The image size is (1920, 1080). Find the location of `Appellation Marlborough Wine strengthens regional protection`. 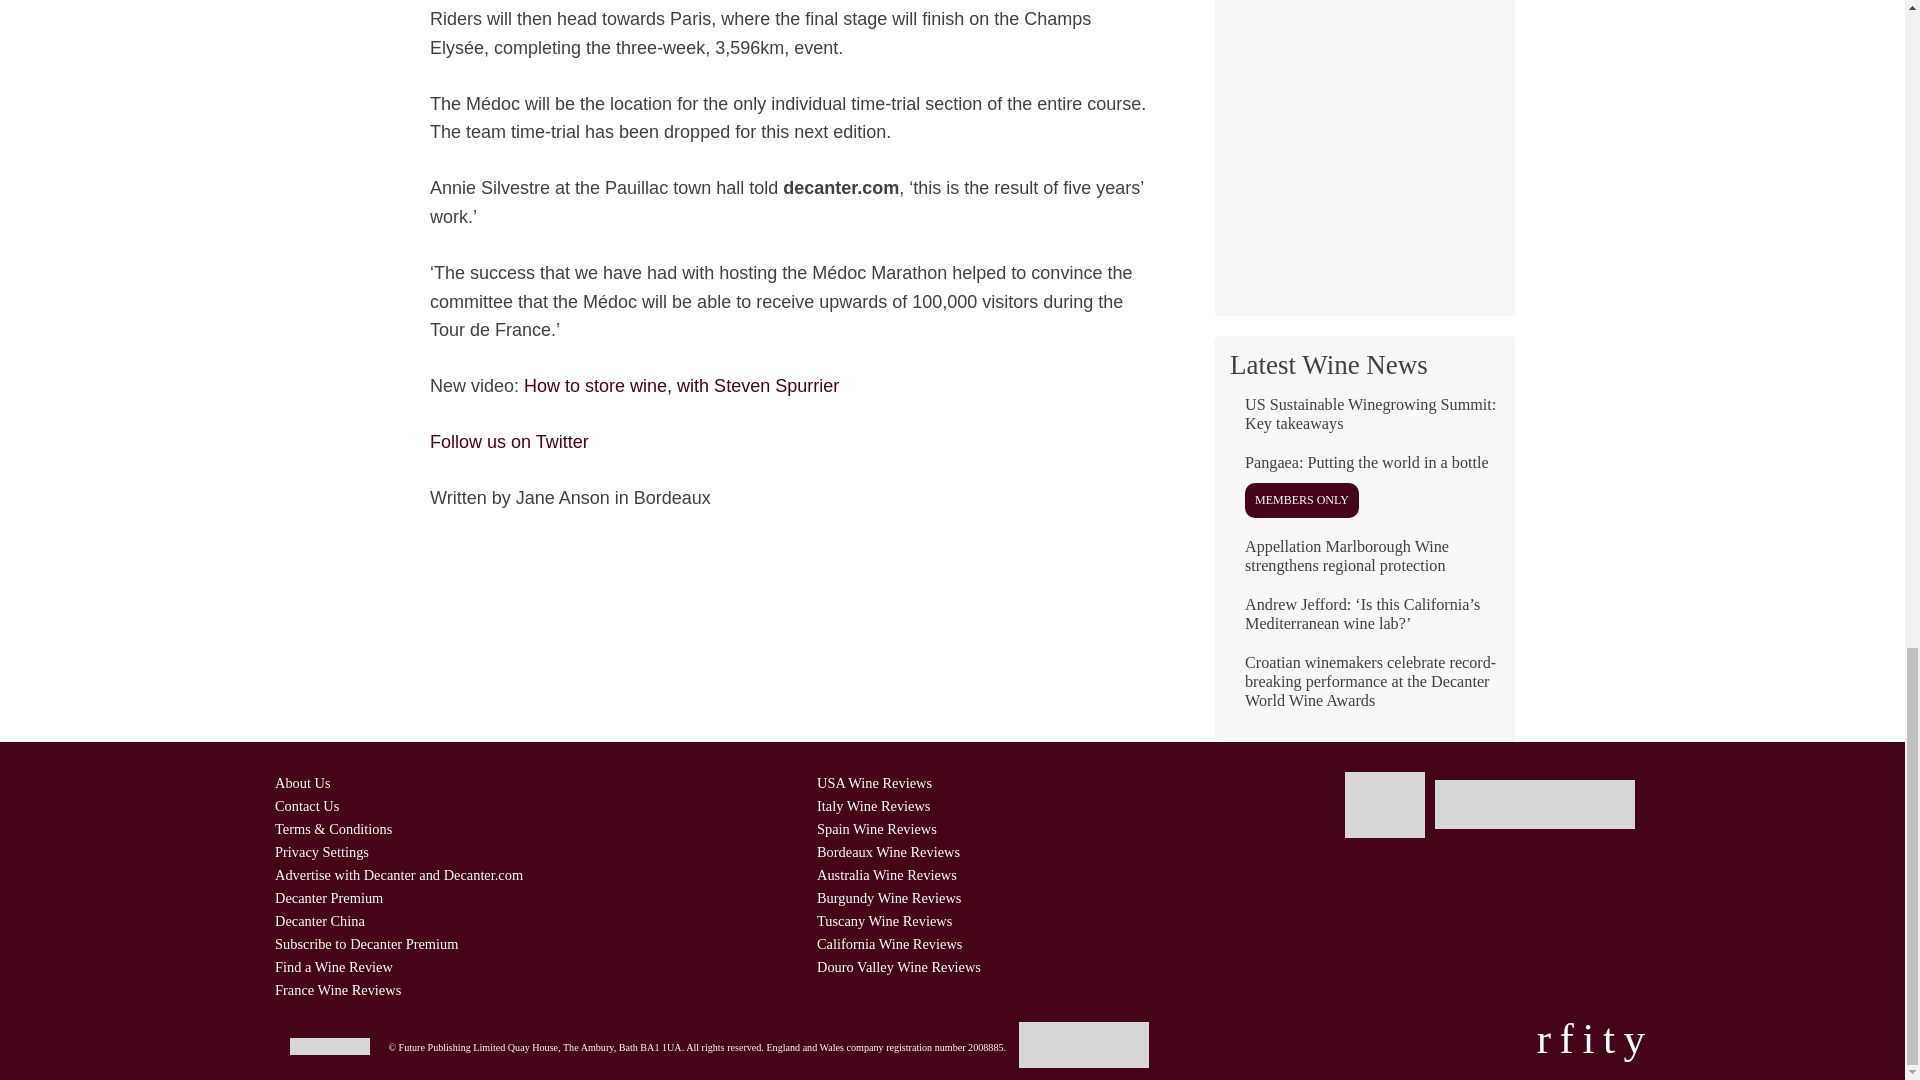

Appellation Marlborough Wine strengthens regional protection is located at coordinates (1364, 564).